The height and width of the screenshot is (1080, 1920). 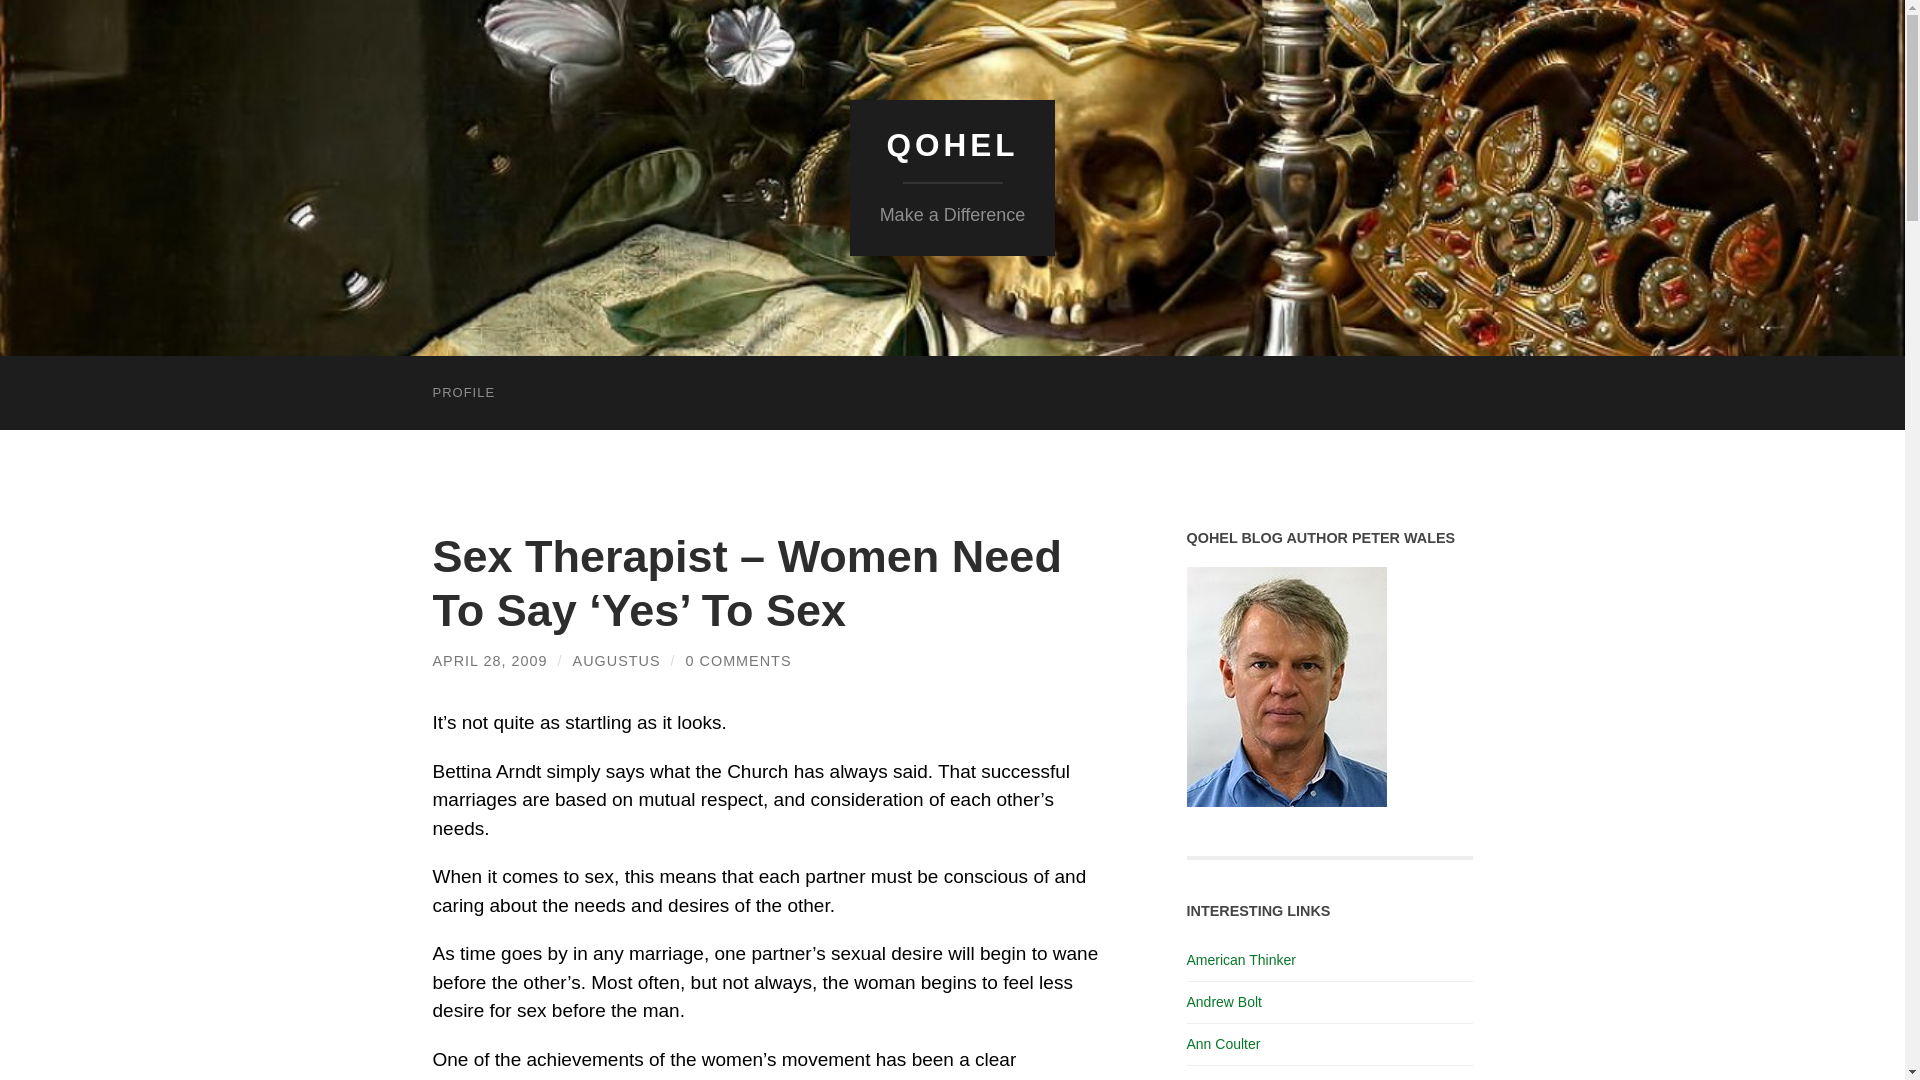 I want to click on QOHEL, so click(x=951, y=145).